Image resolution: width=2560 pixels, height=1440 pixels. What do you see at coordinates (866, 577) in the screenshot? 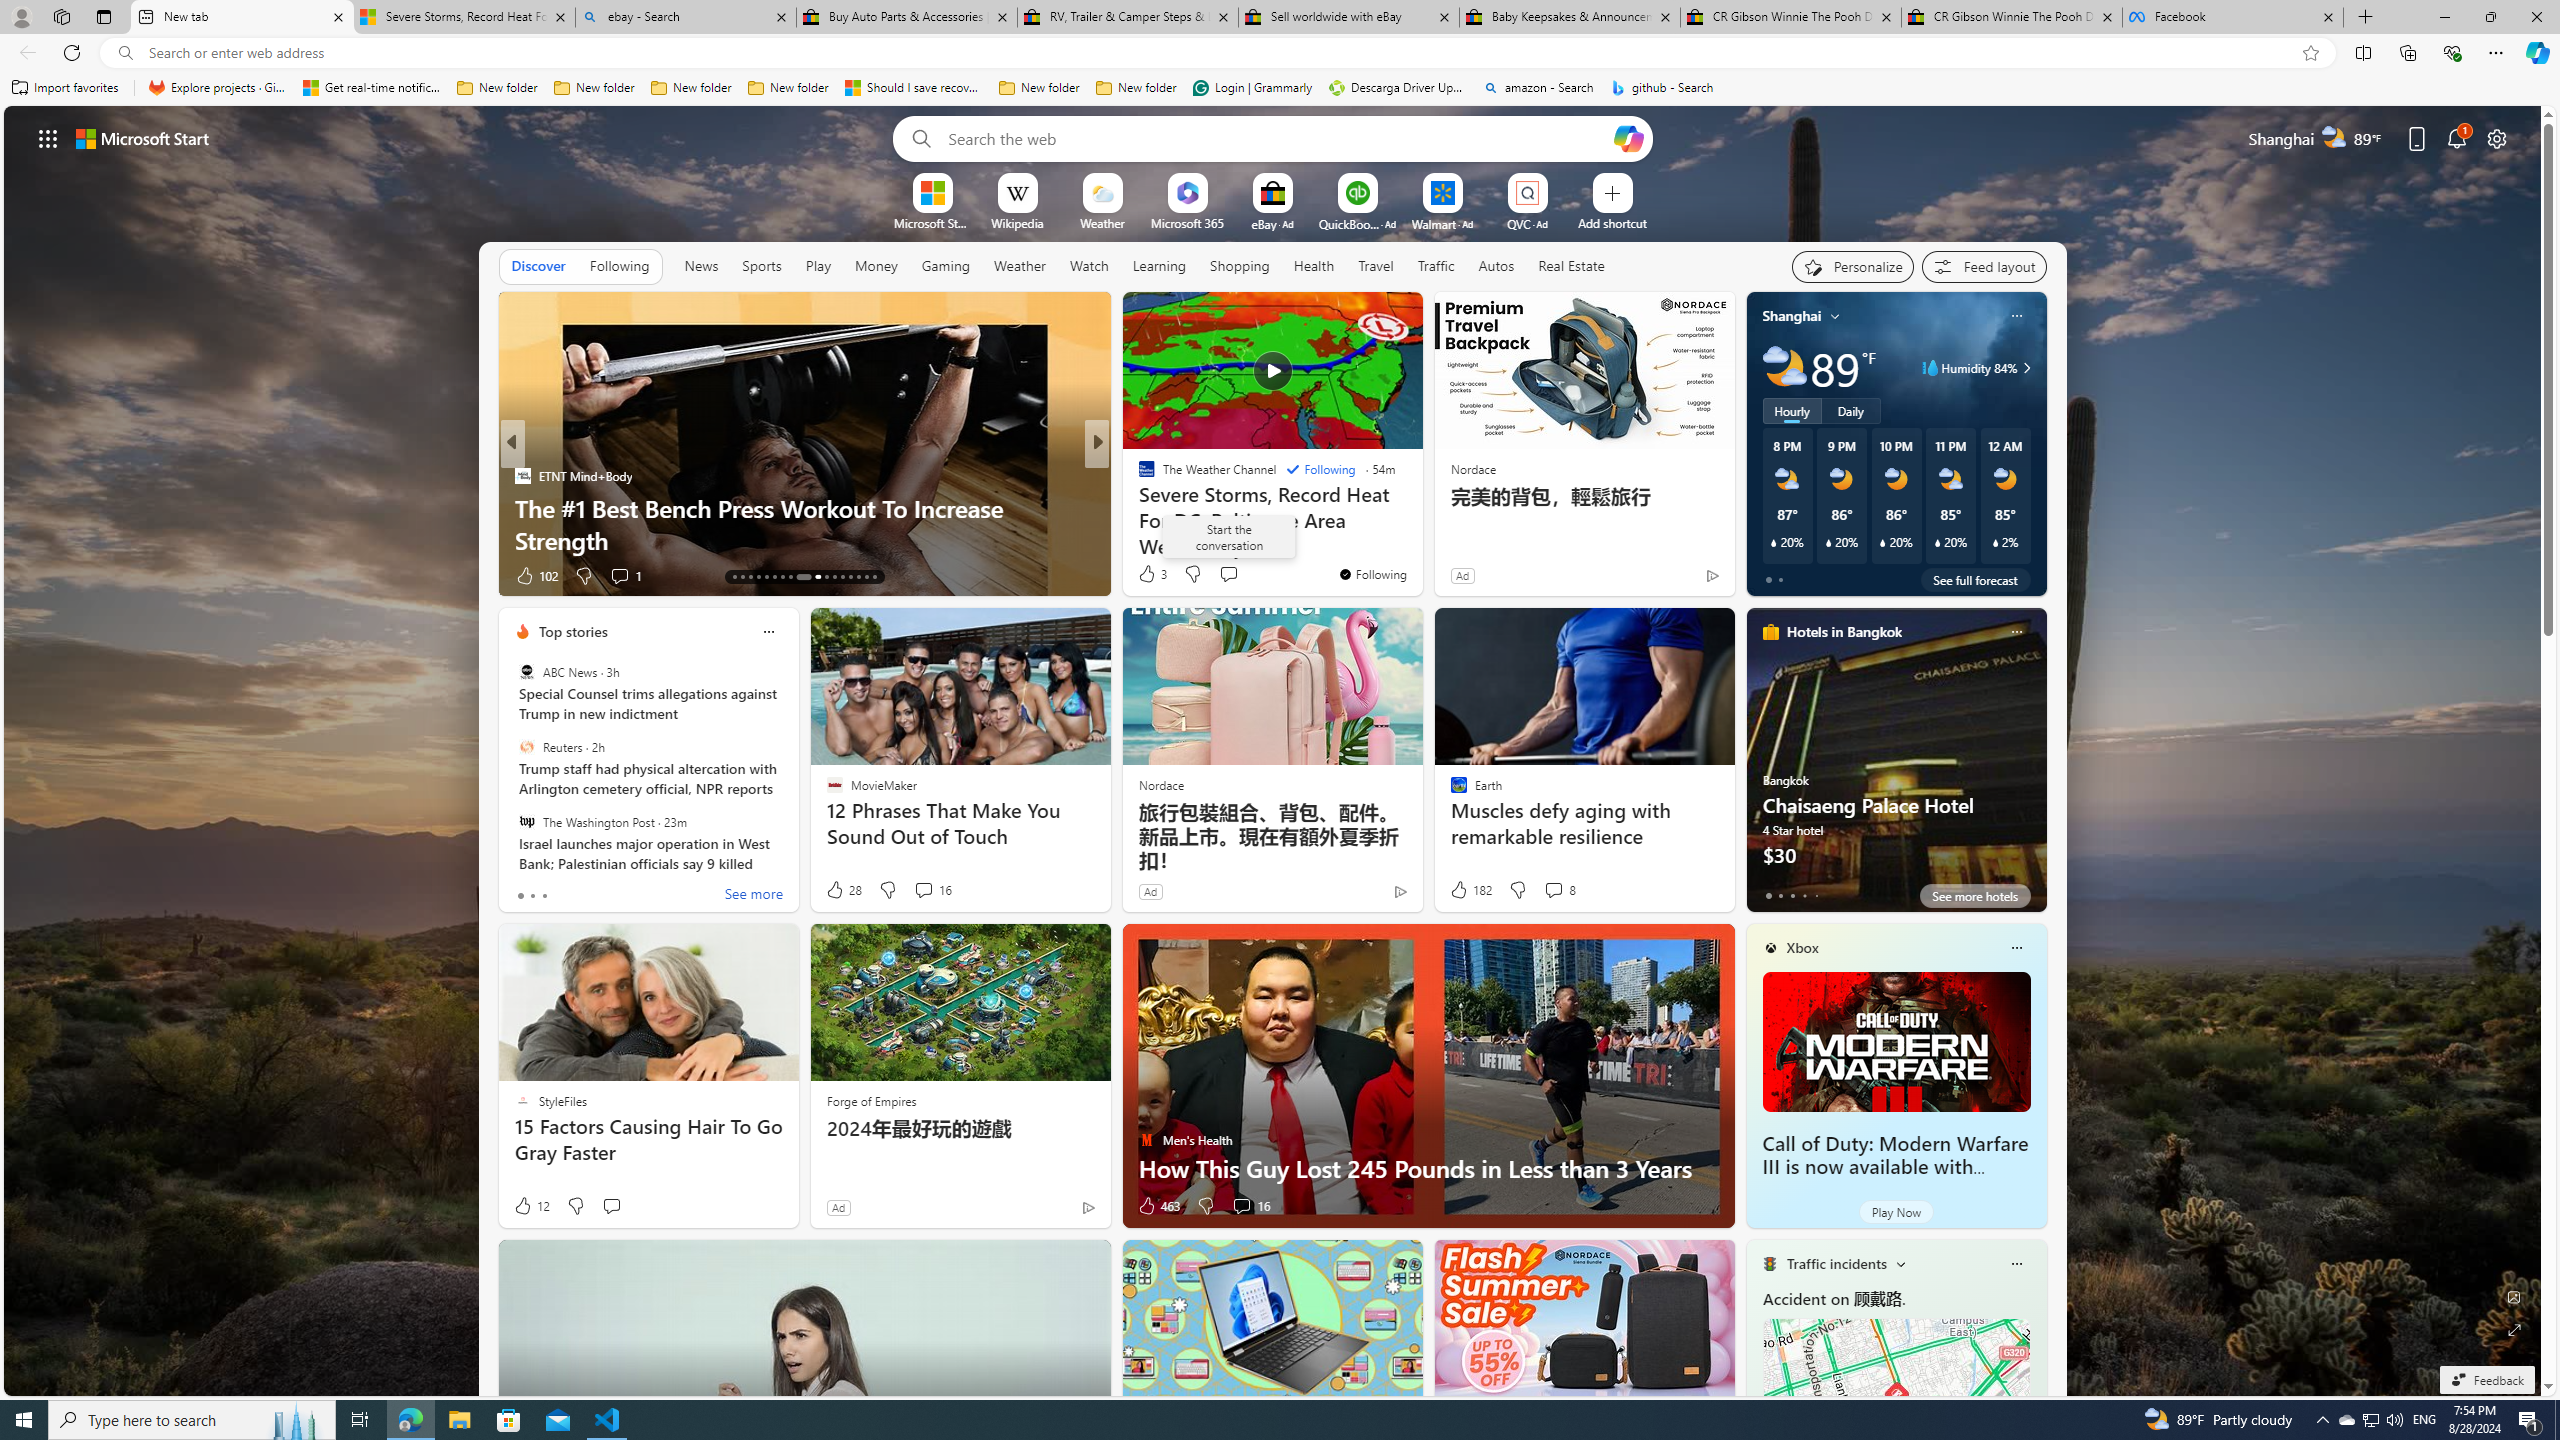
I see `AutomationID: tab-28` at bounding box center [866, 577].